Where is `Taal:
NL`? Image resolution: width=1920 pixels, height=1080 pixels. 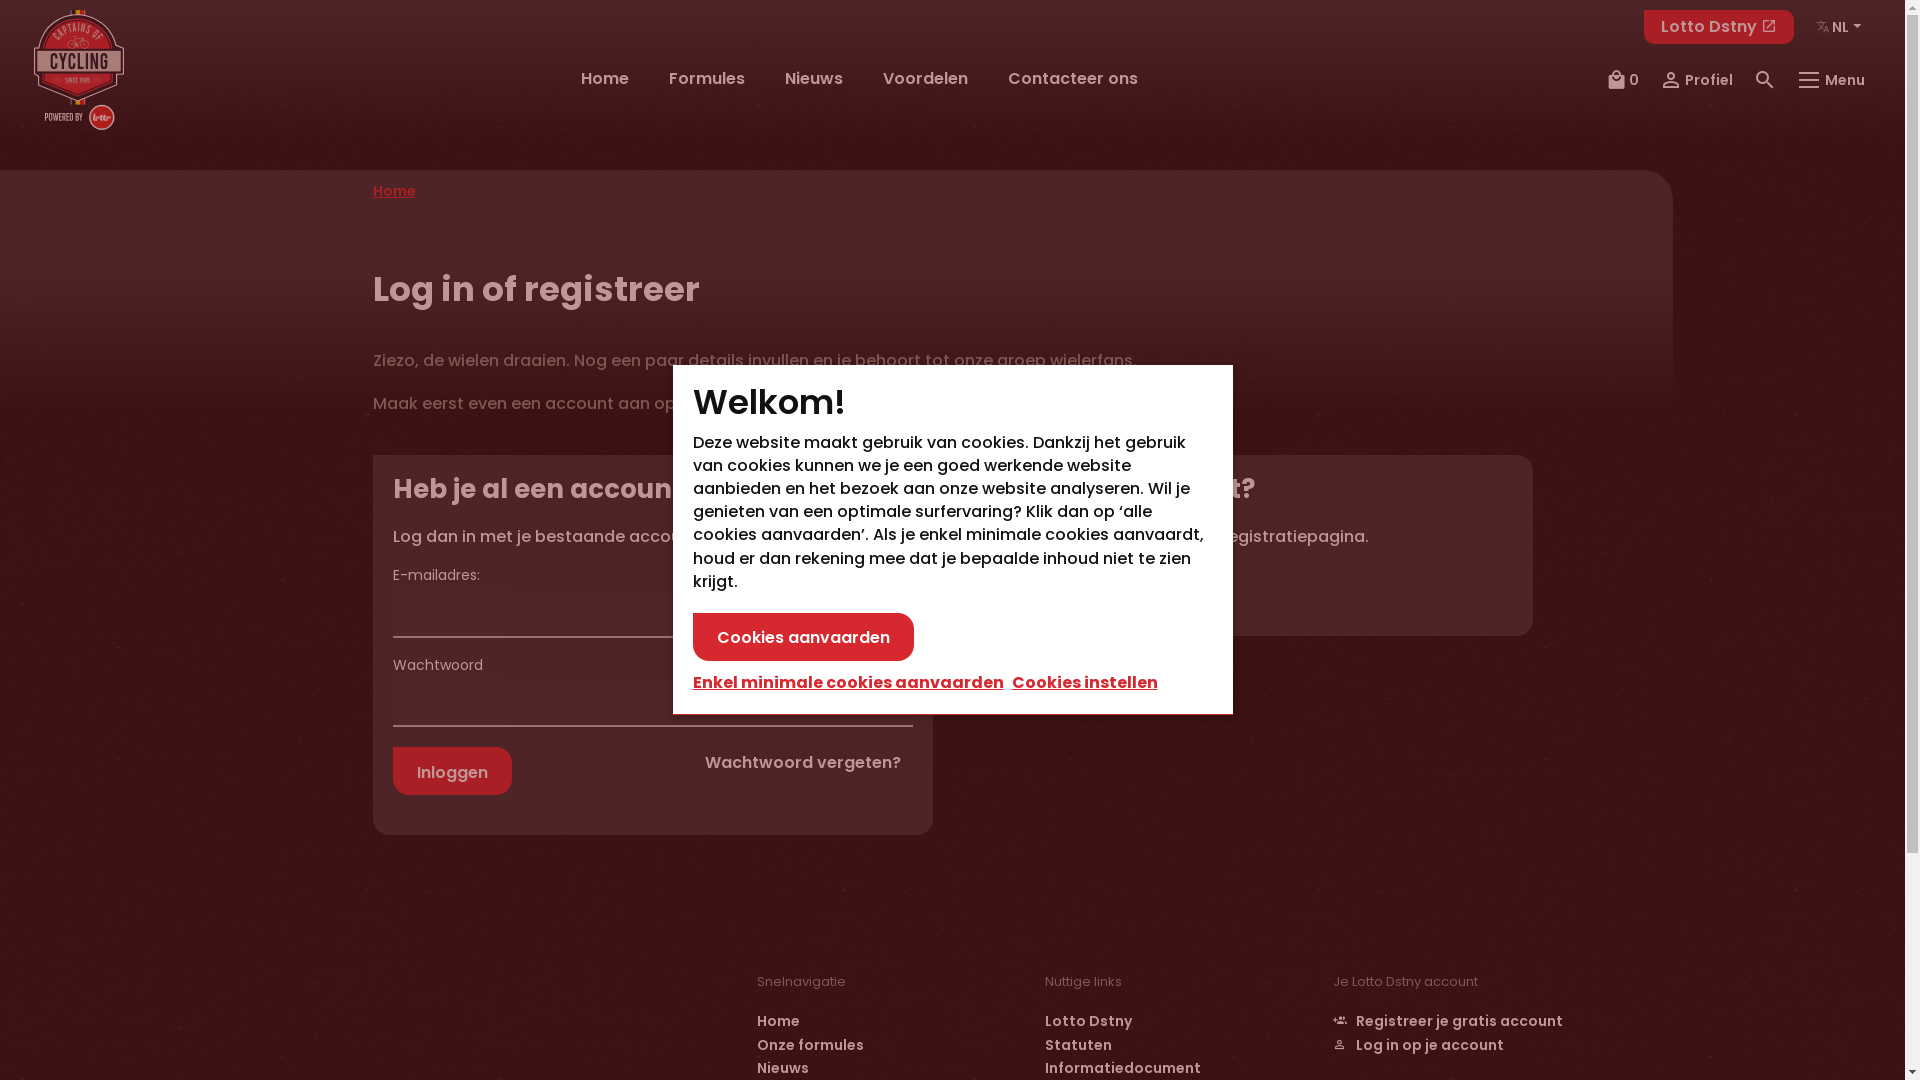 Taal:
NL is located at coordinates (1840, 27).